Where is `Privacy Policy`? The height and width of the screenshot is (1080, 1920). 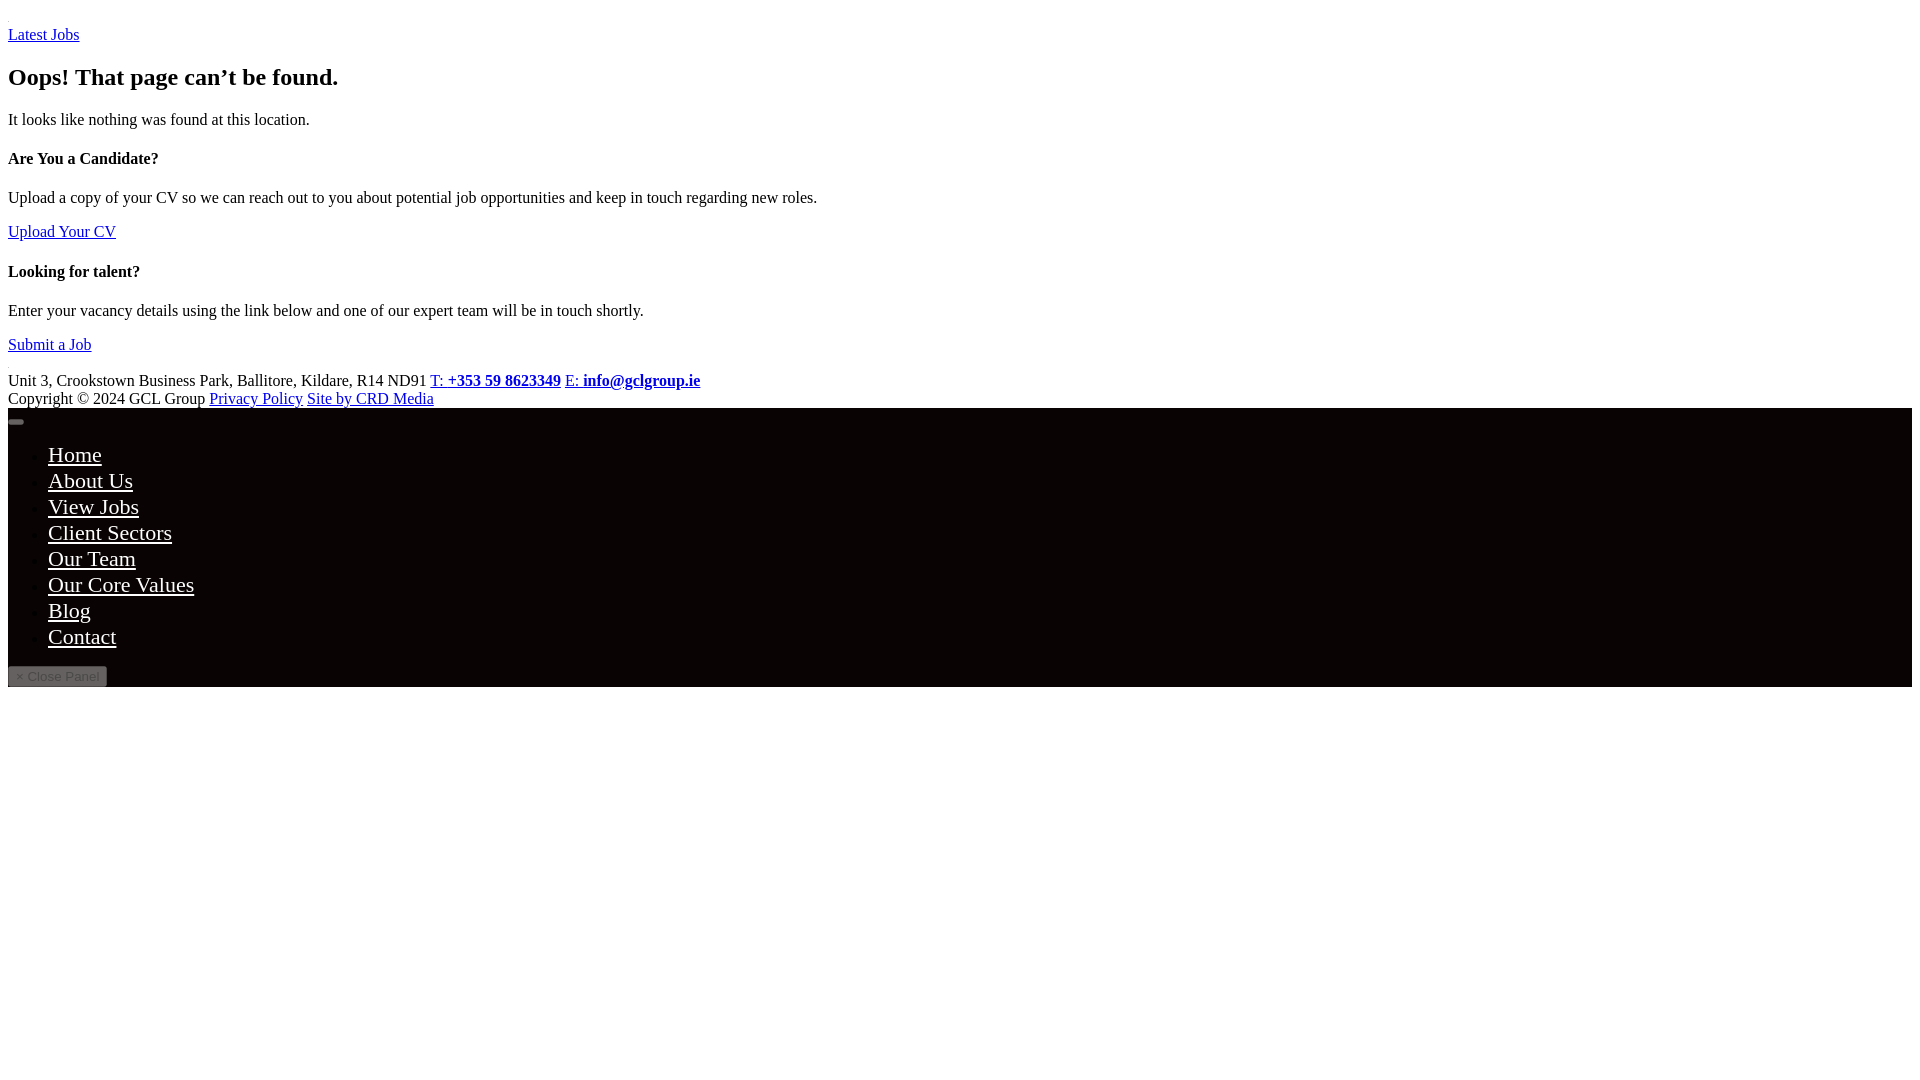 Privacy Policy is located at coordinates (256, 398).